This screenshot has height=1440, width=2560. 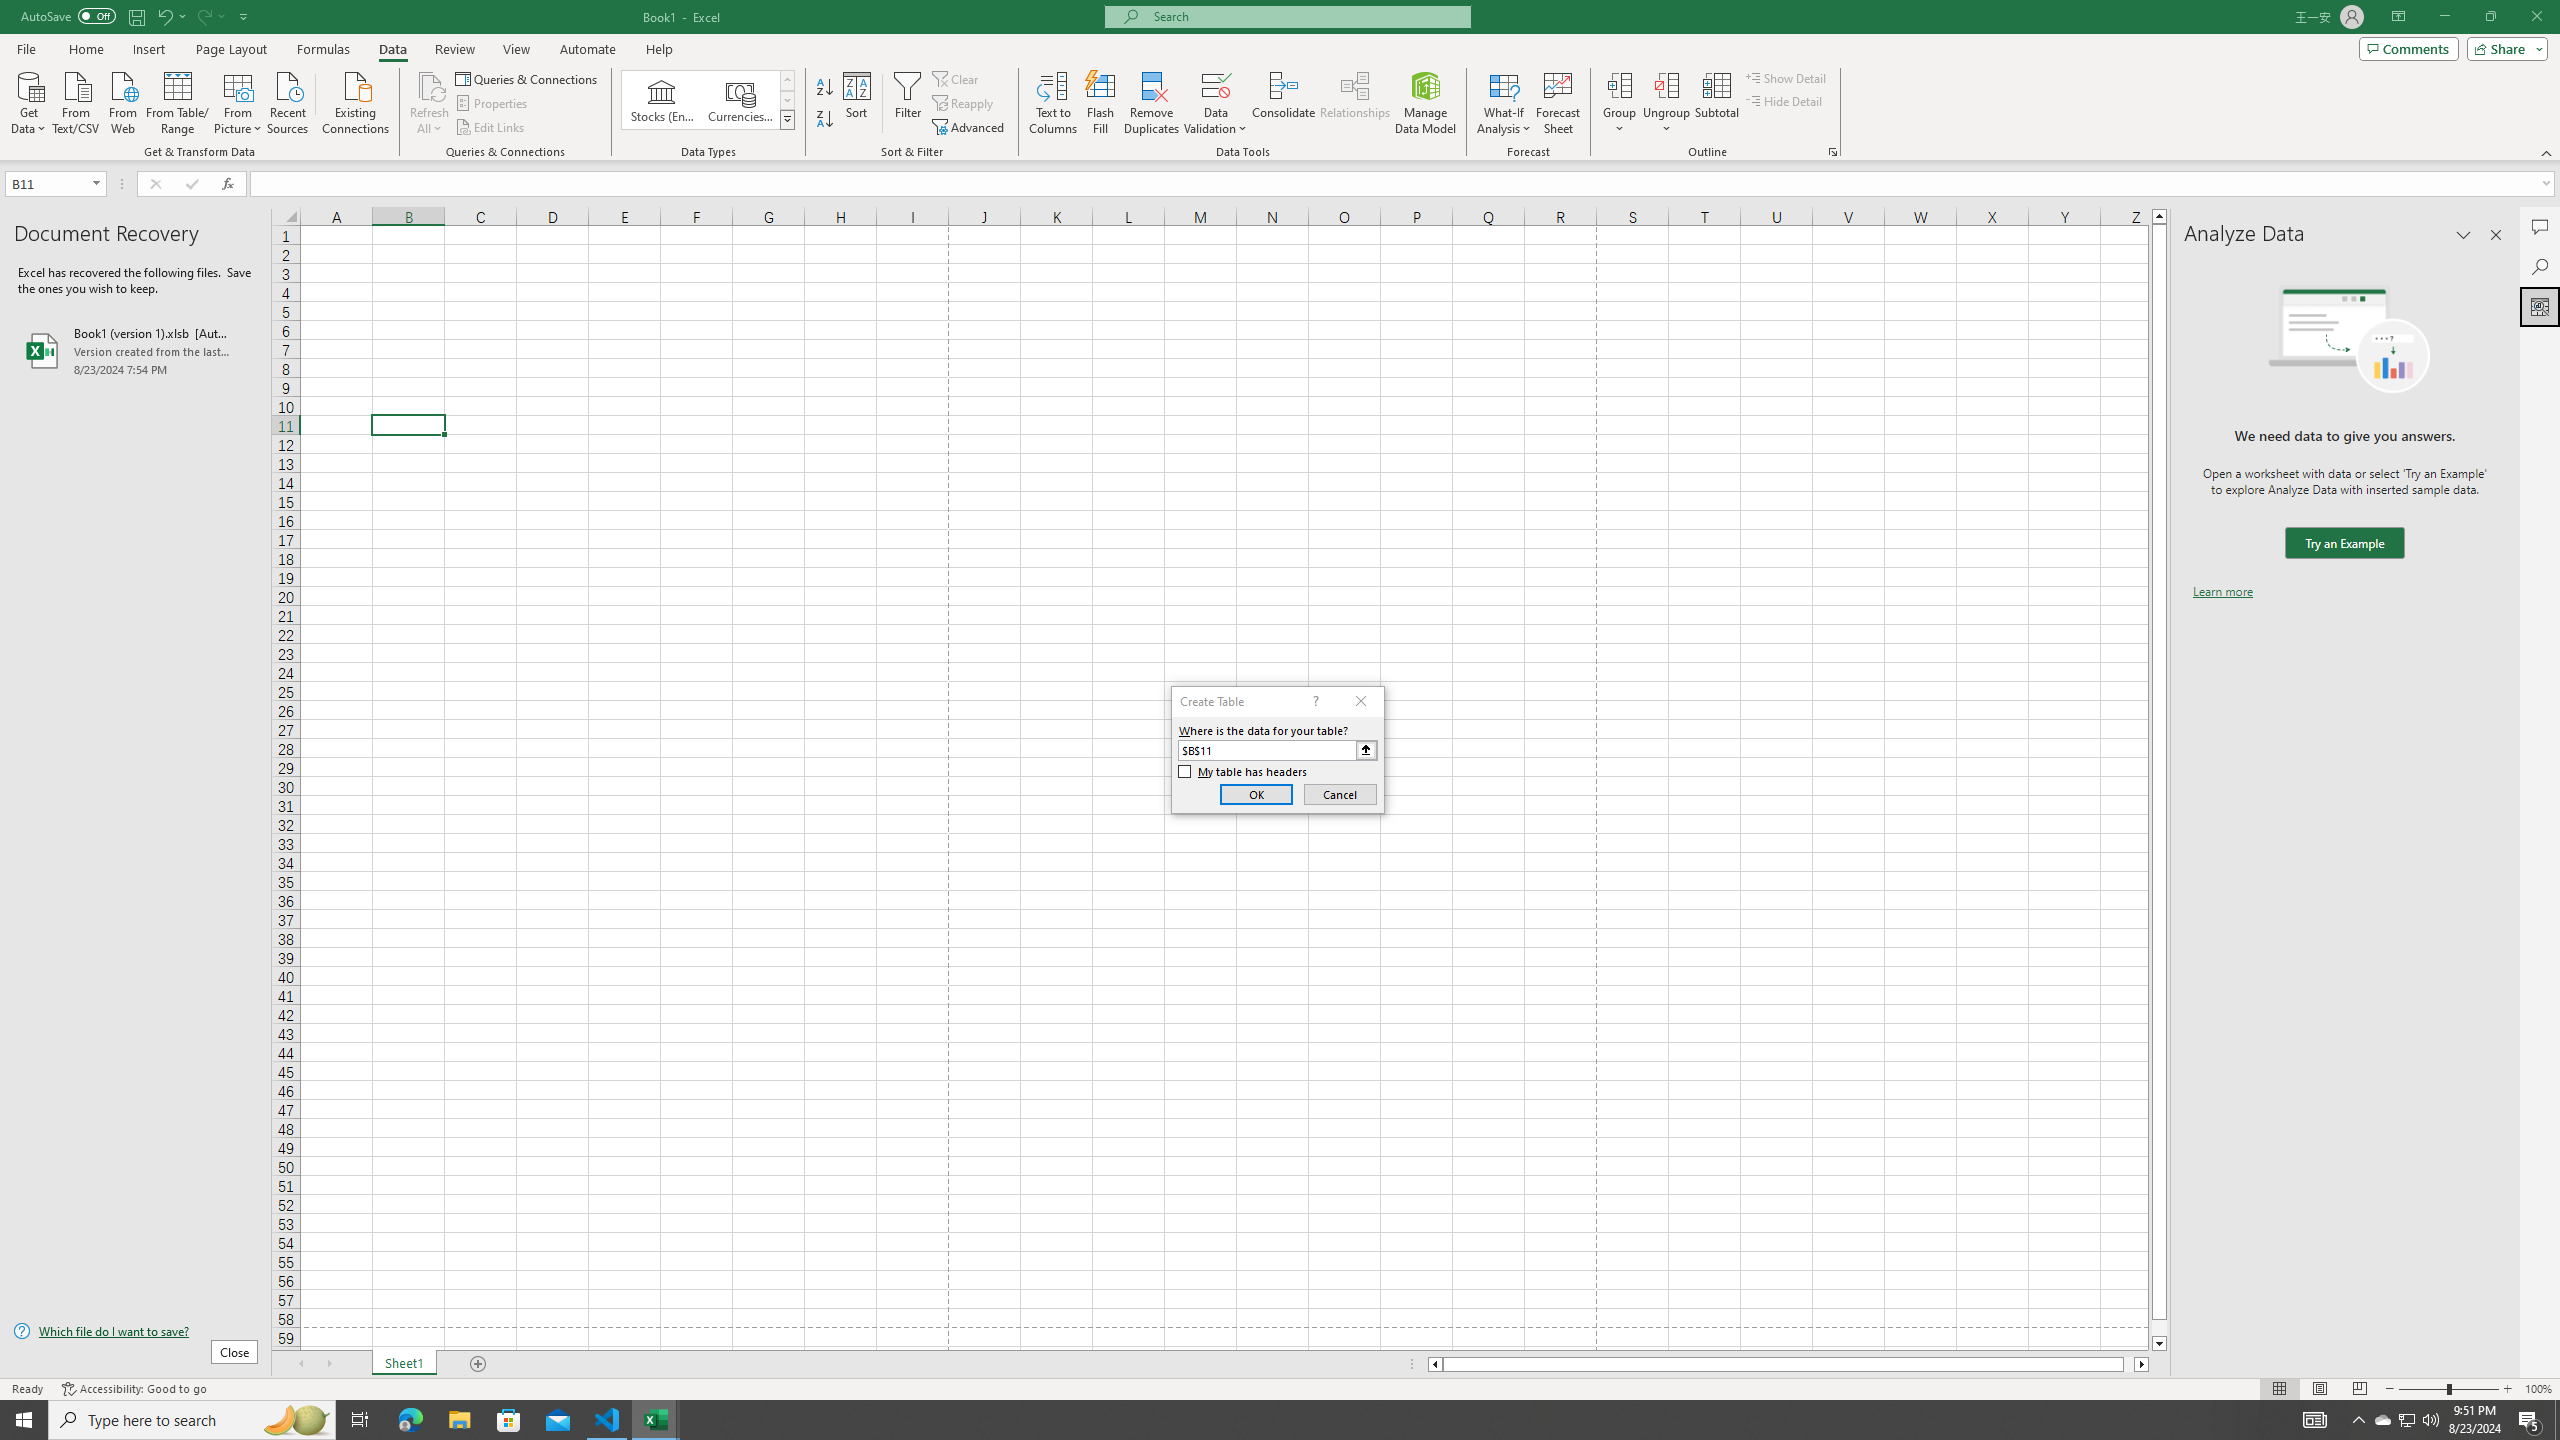 I want to click on Customize Quick Access Toolbar, so click(x=244, y=16).